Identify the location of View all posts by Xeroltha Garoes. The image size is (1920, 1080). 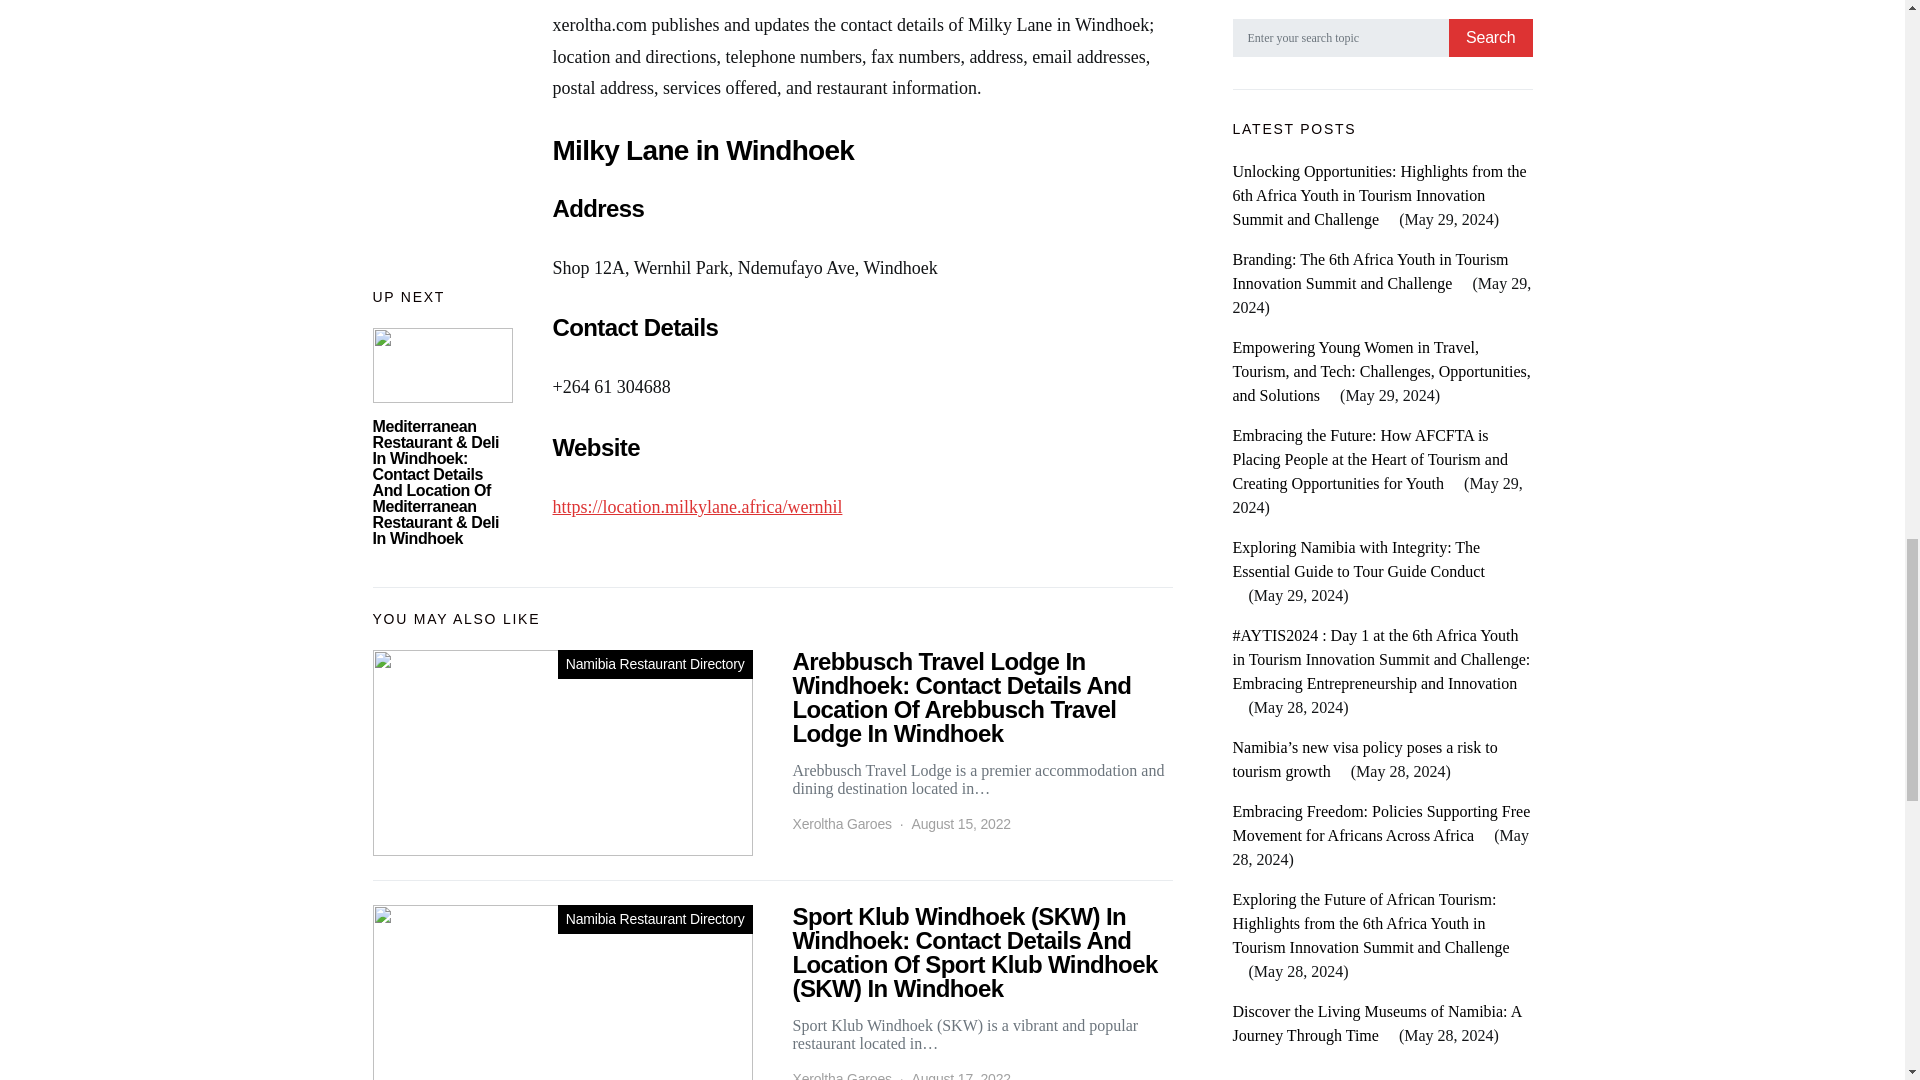
(840, 824).